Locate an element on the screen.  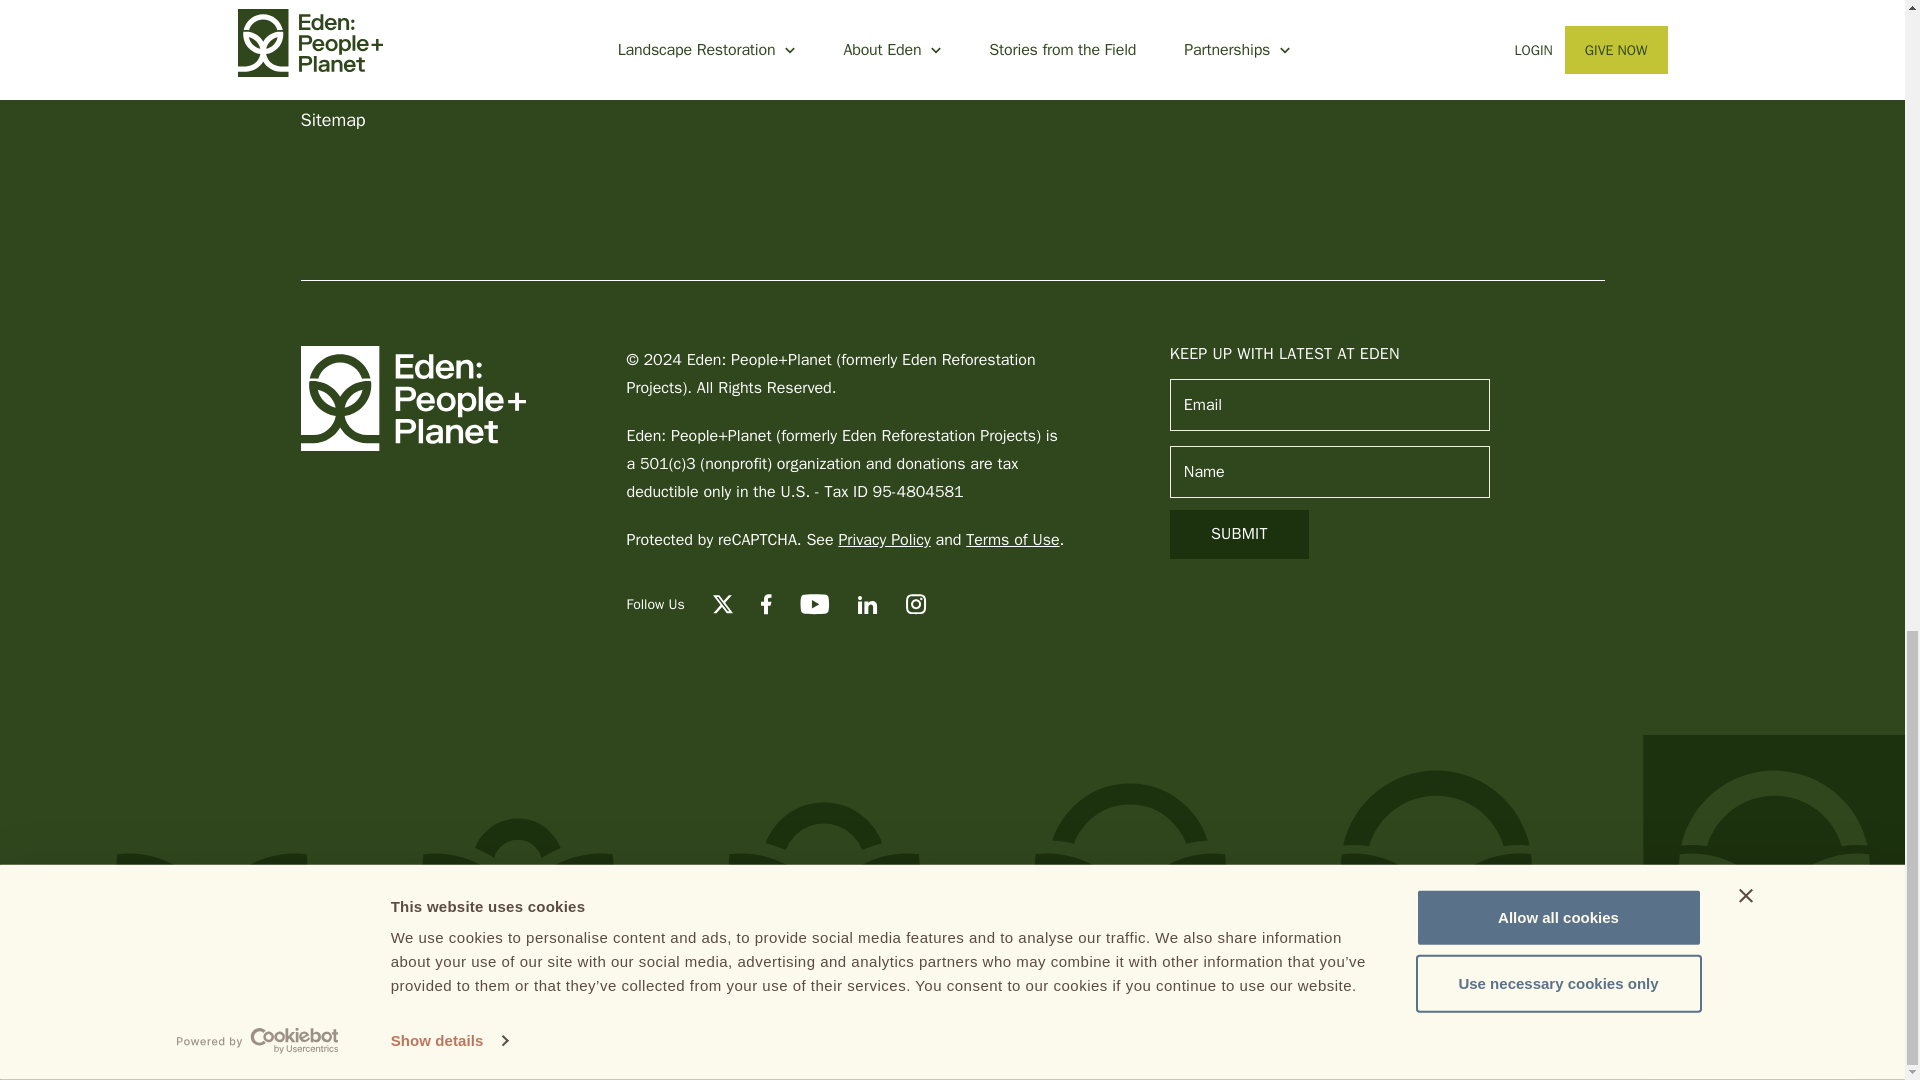
Submit is located at coordinates (1239, 534).